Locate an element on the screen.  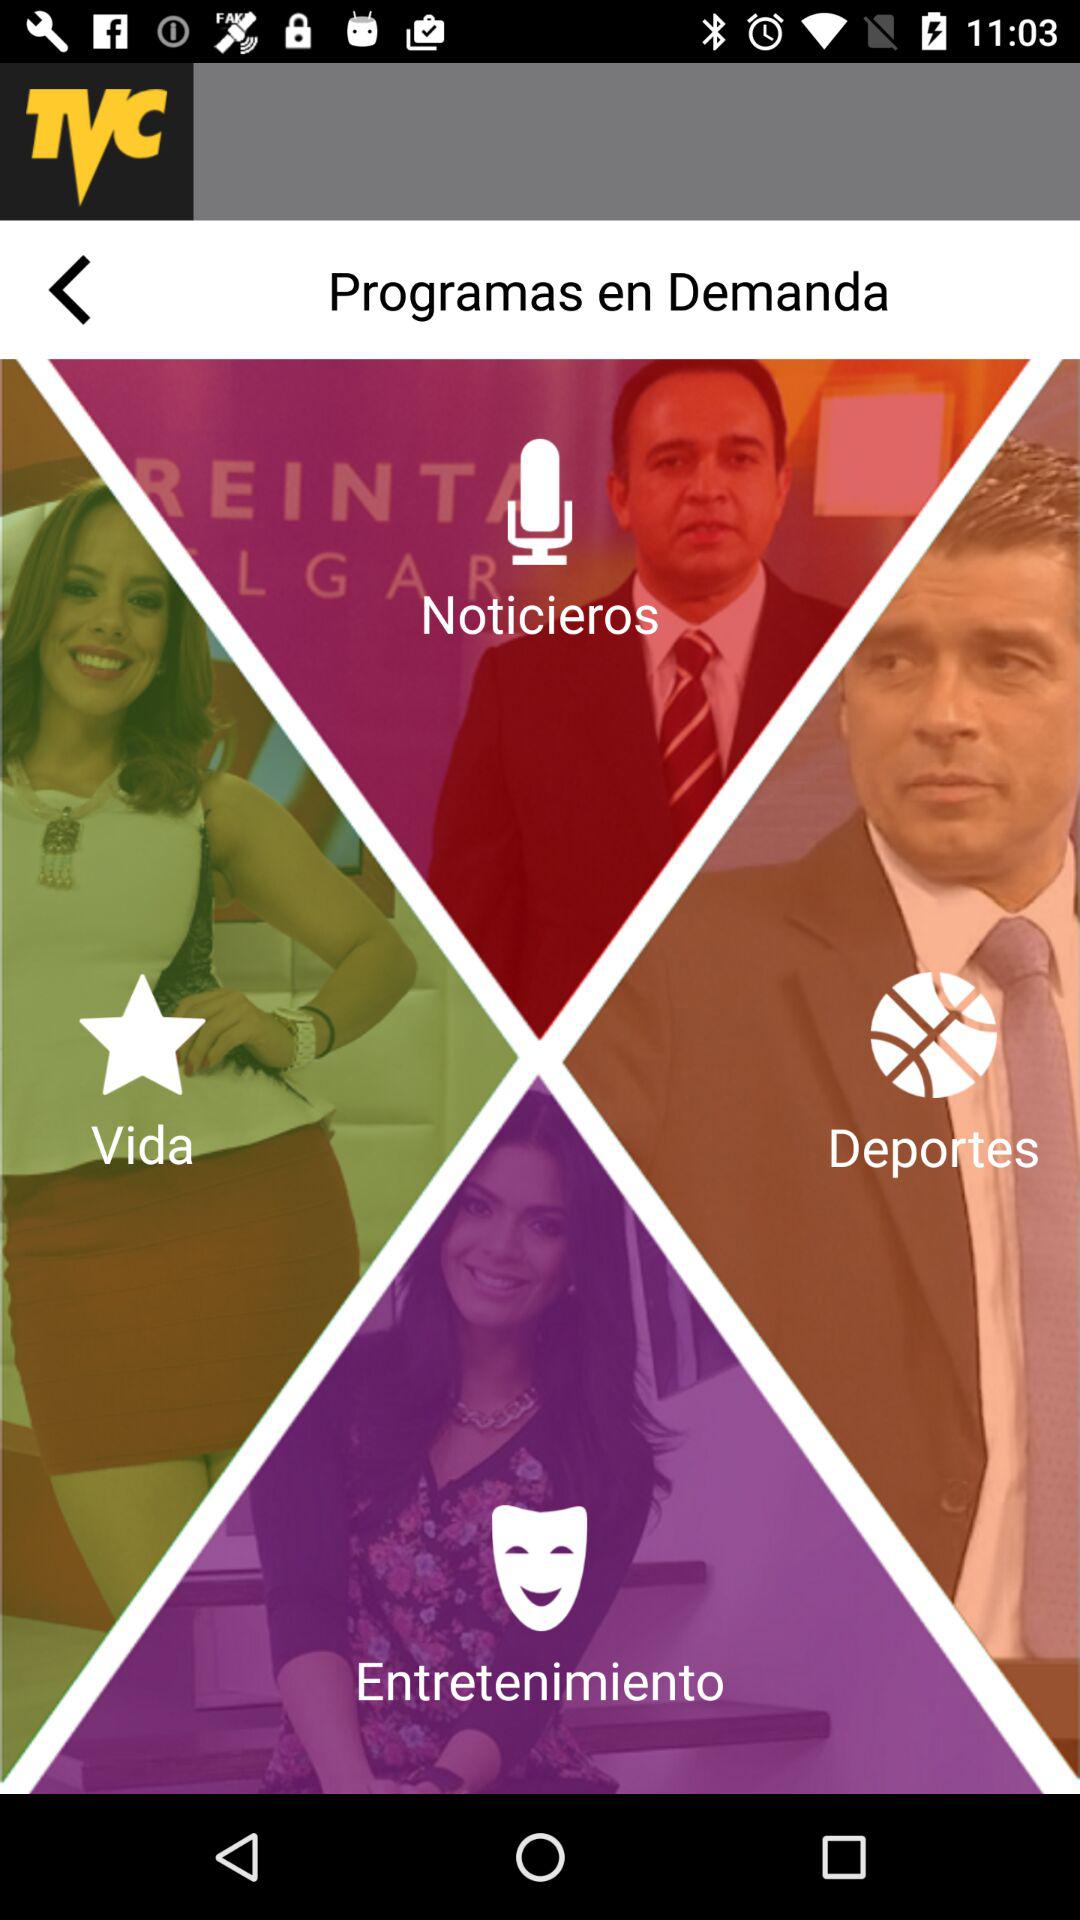
go back is located at coordinates (69, 290).